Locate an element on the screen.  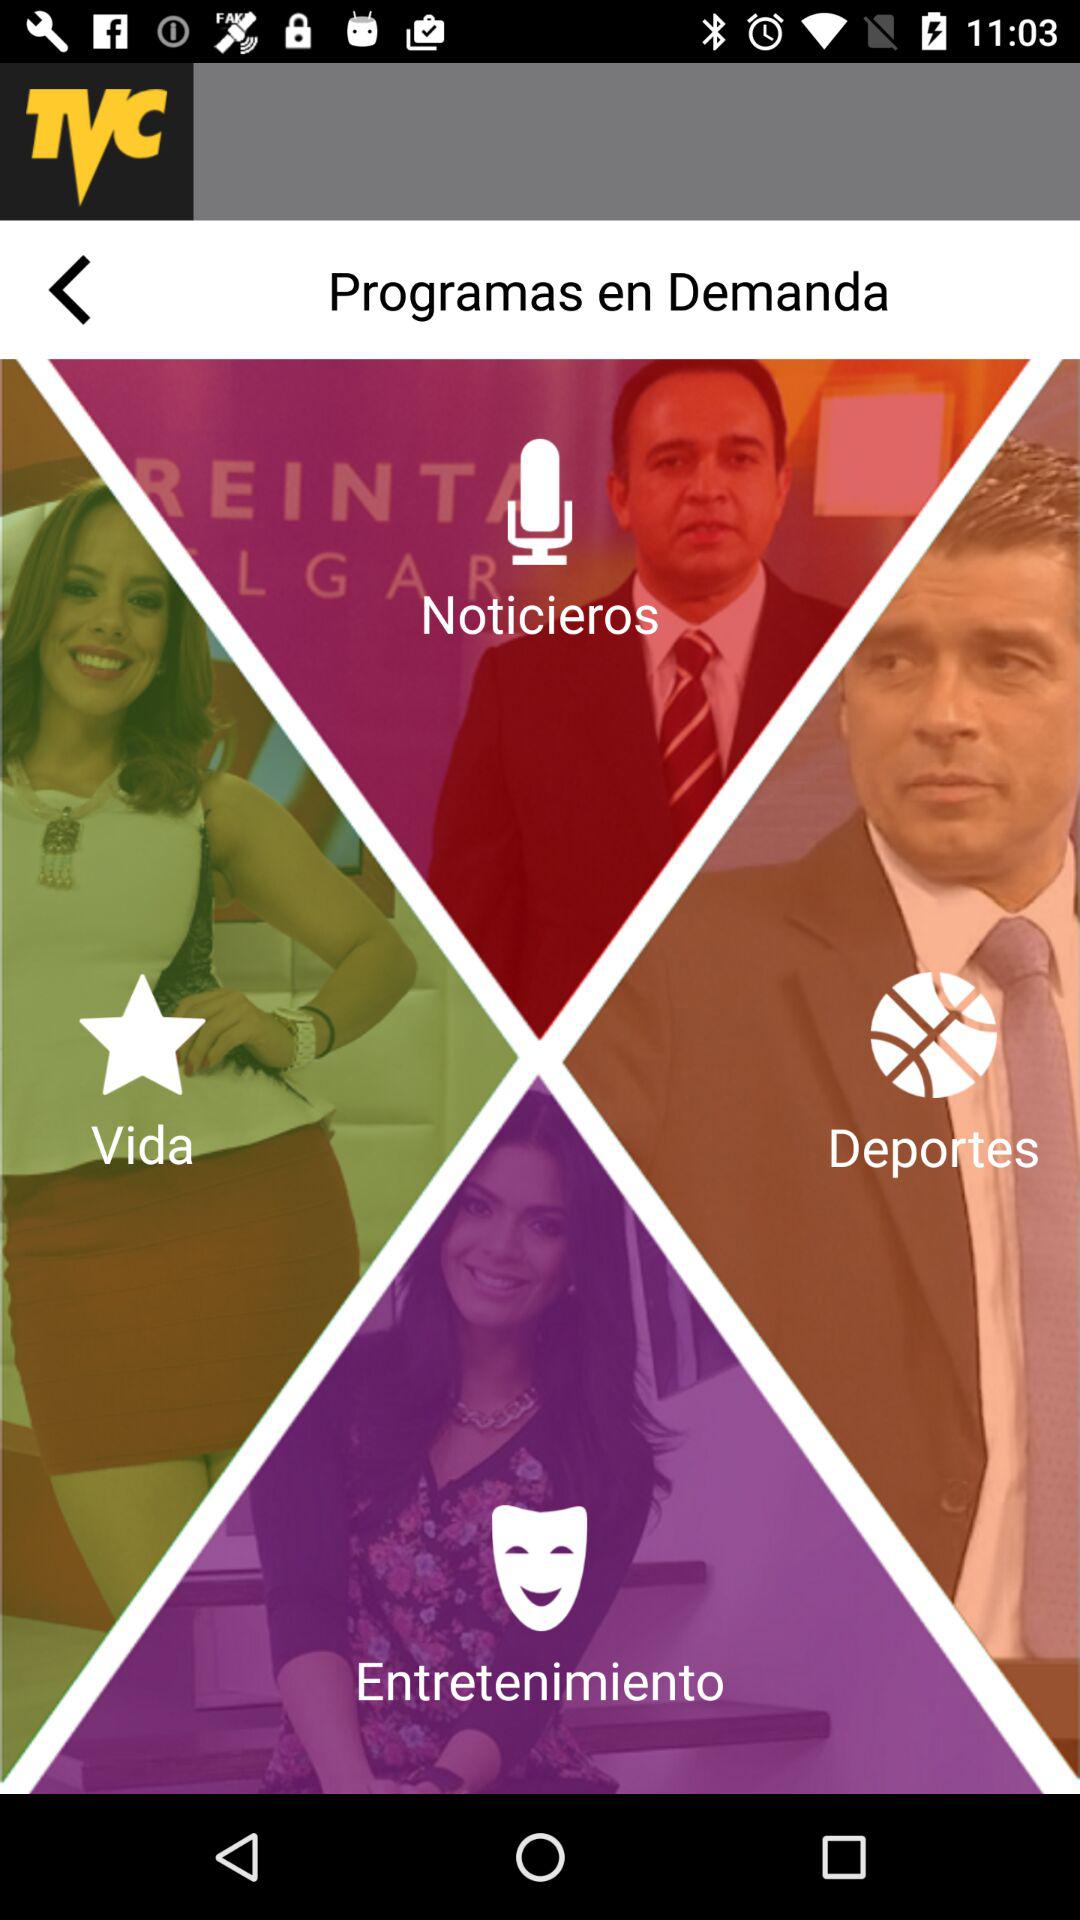
go back is located at coordinates (69, 290).